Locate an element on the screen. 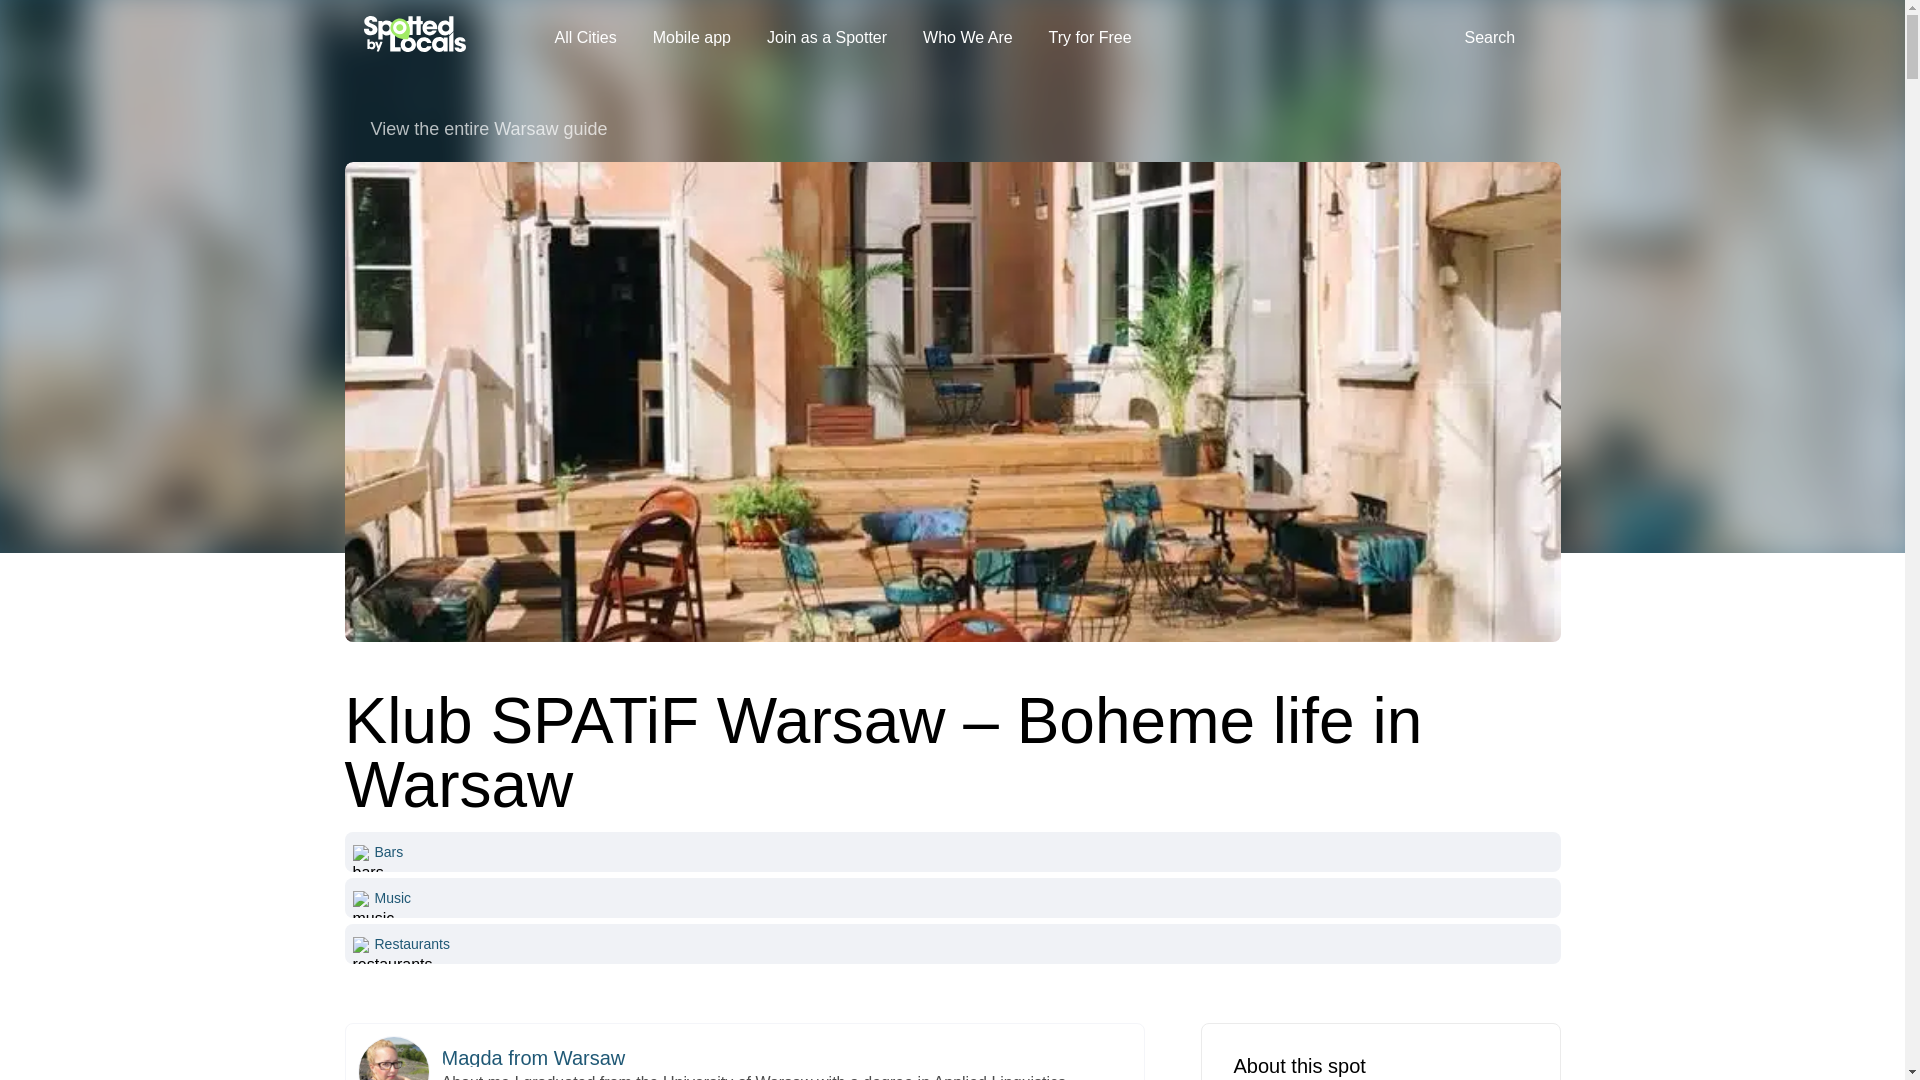 The image size is (1920, 1080). Try for Free is located at coordinates (1090, 38).